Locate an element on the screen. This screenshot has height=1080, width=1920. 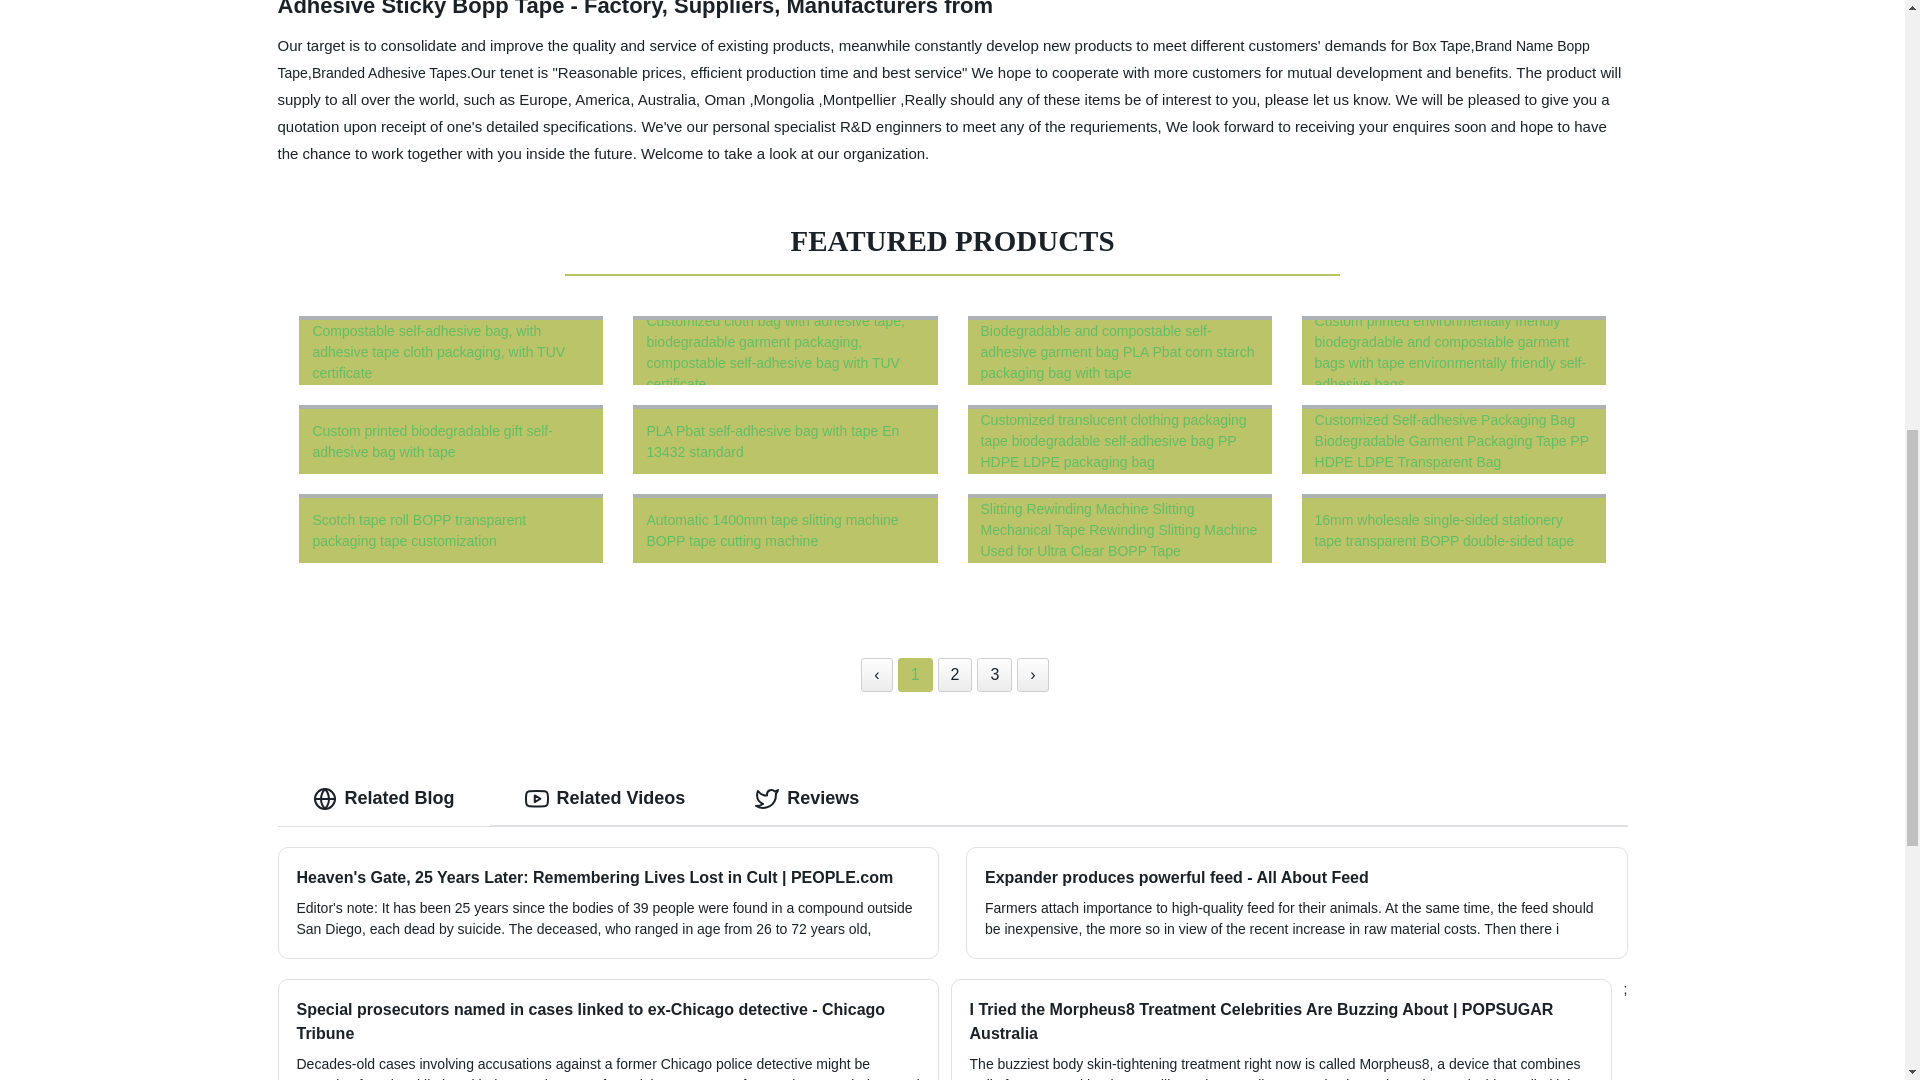
PLA Pbat self-adhesive bag with tape En 13432 standard is located at coordinates (785, 439).